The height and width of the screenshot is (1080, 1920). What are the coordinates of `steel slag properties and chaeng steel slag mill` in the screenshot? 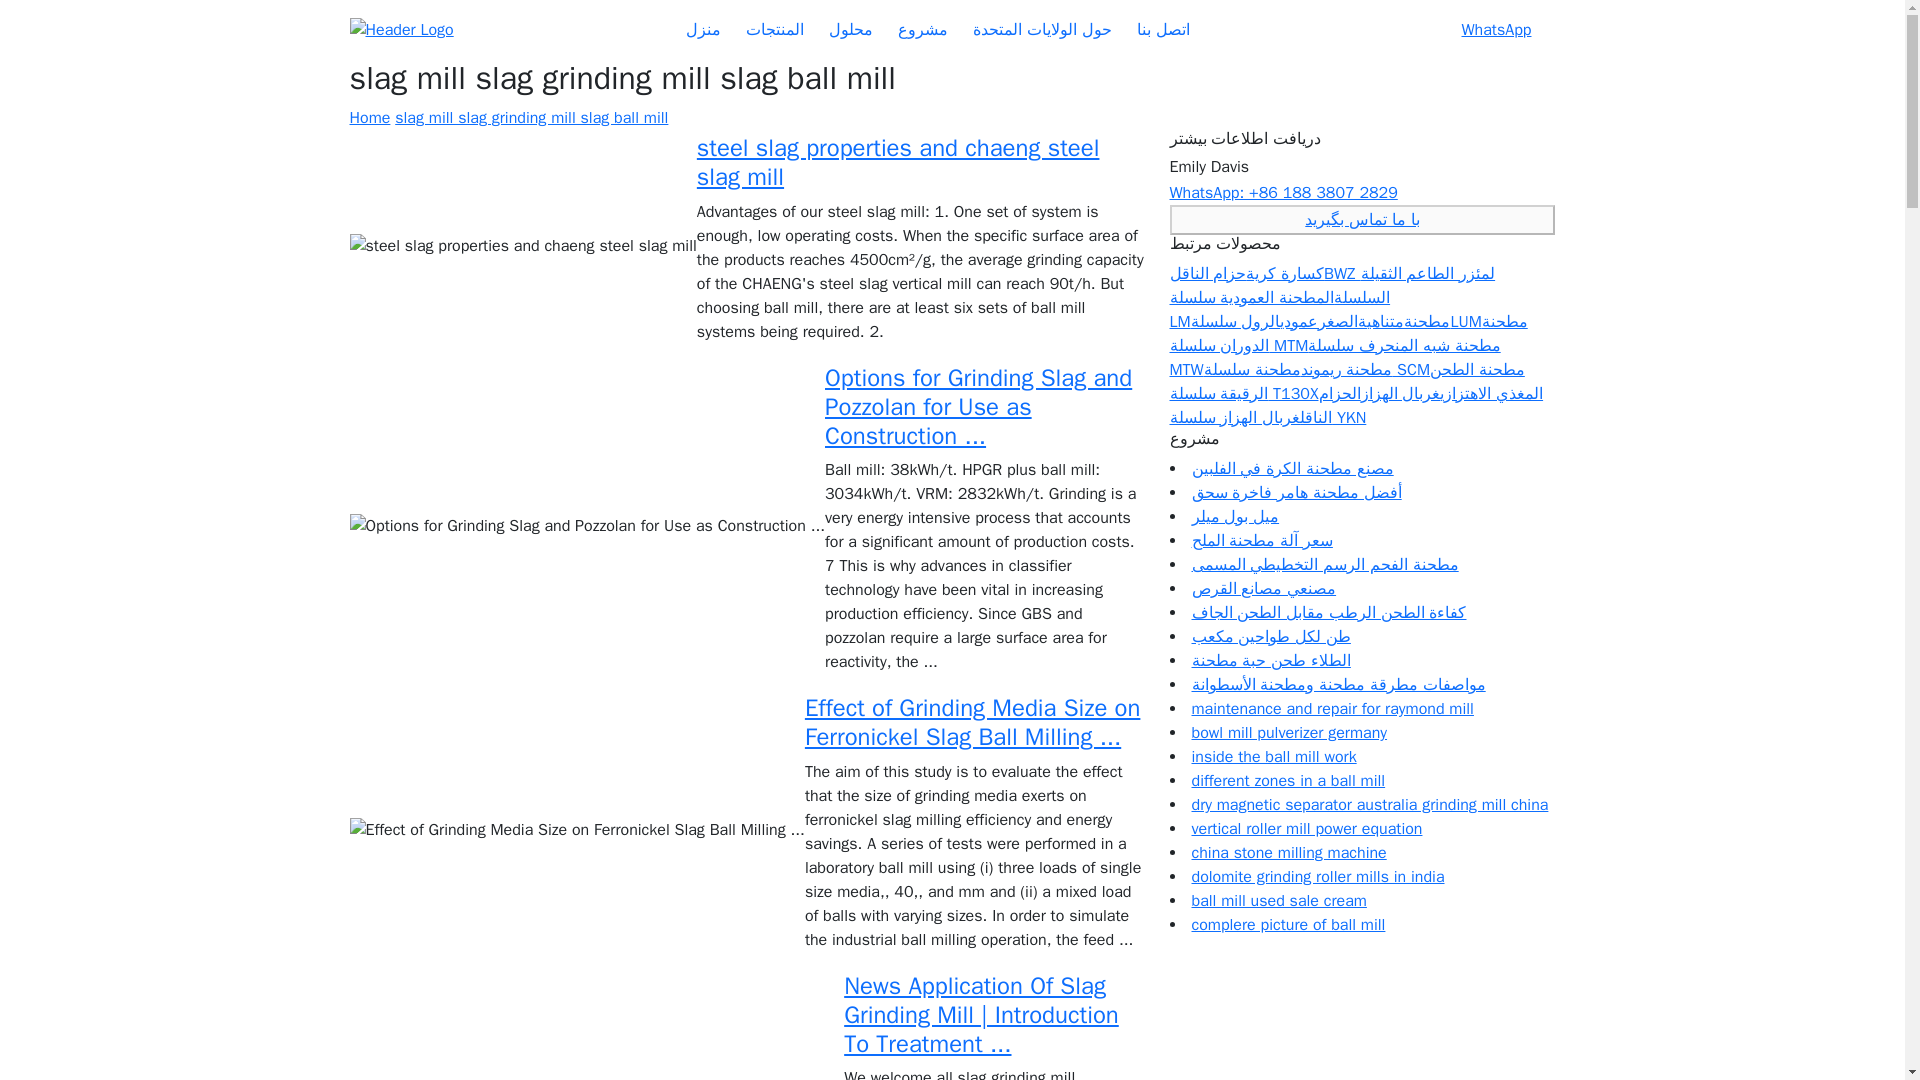 It's located at (898, 162).